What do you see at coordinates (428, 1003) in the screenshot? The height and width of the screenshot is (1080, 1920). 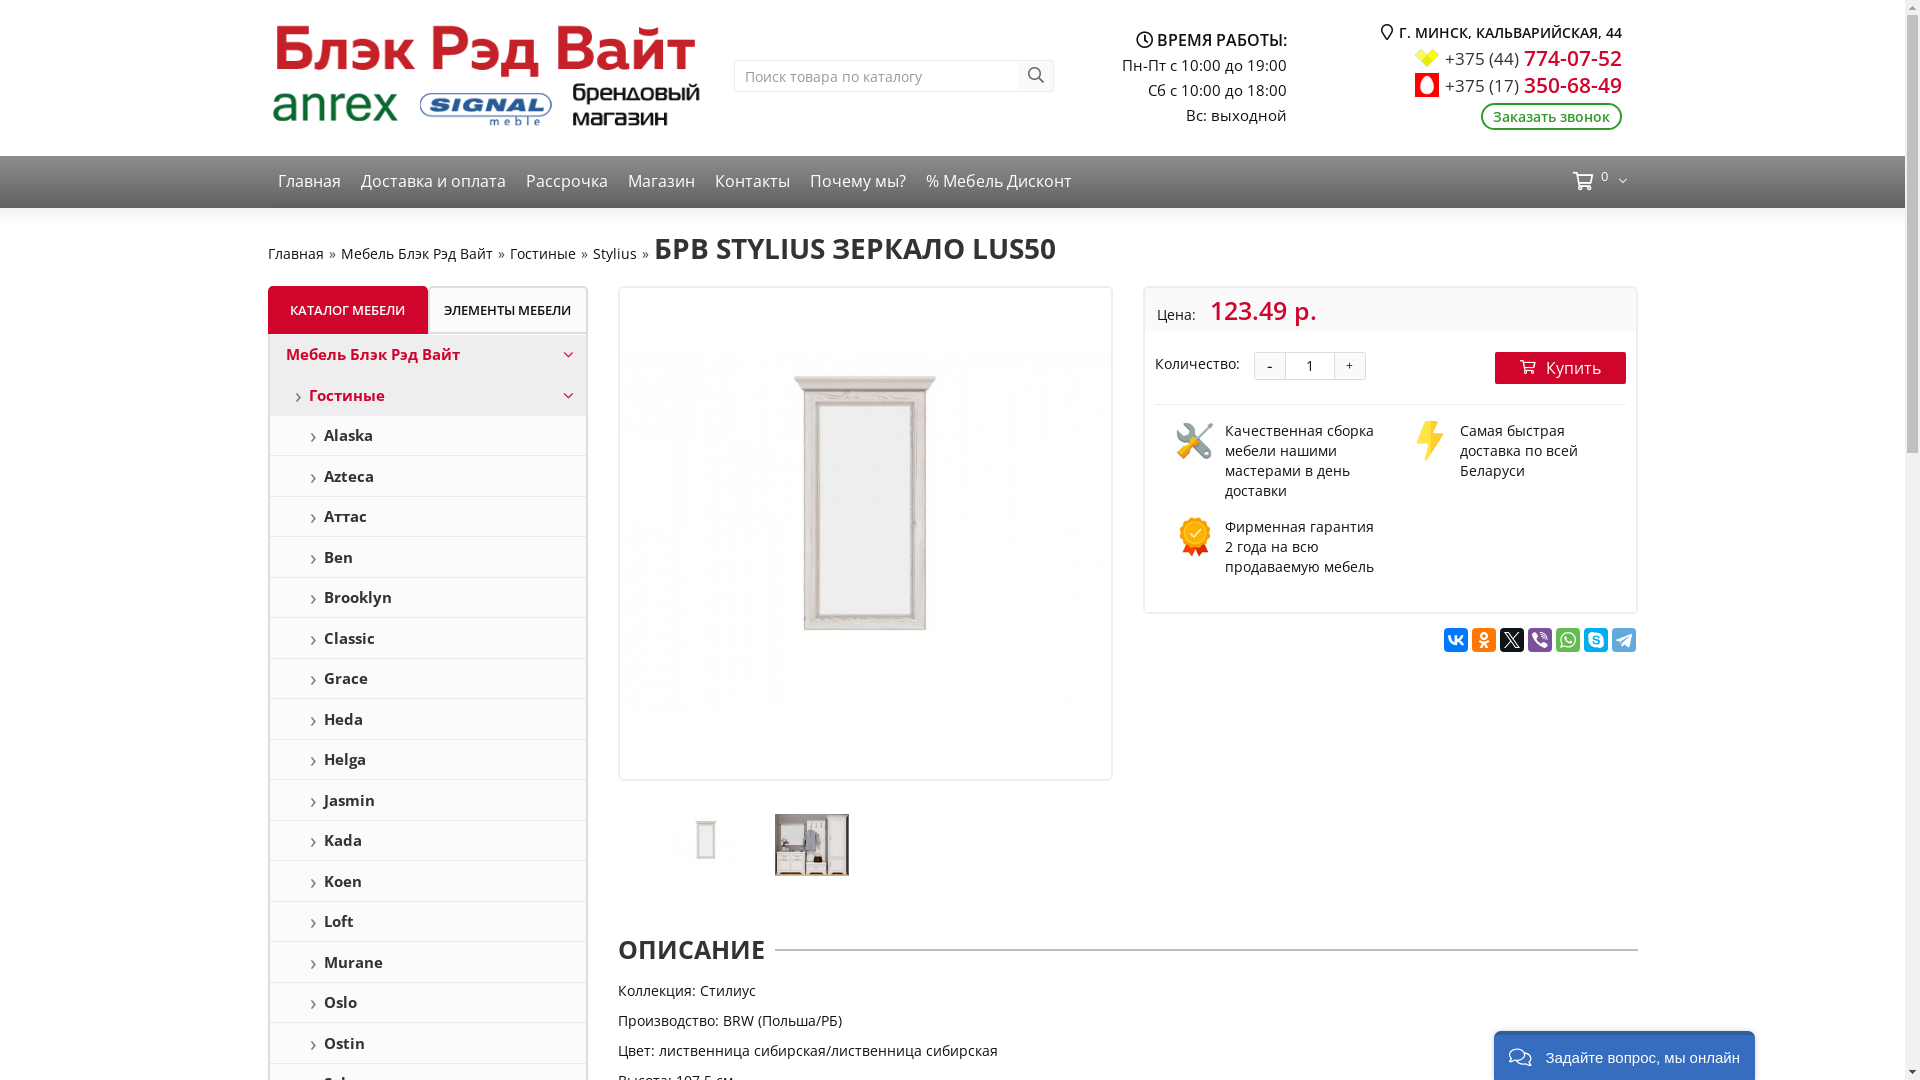 I see `Oslo` at bounding box center [428, 1003].